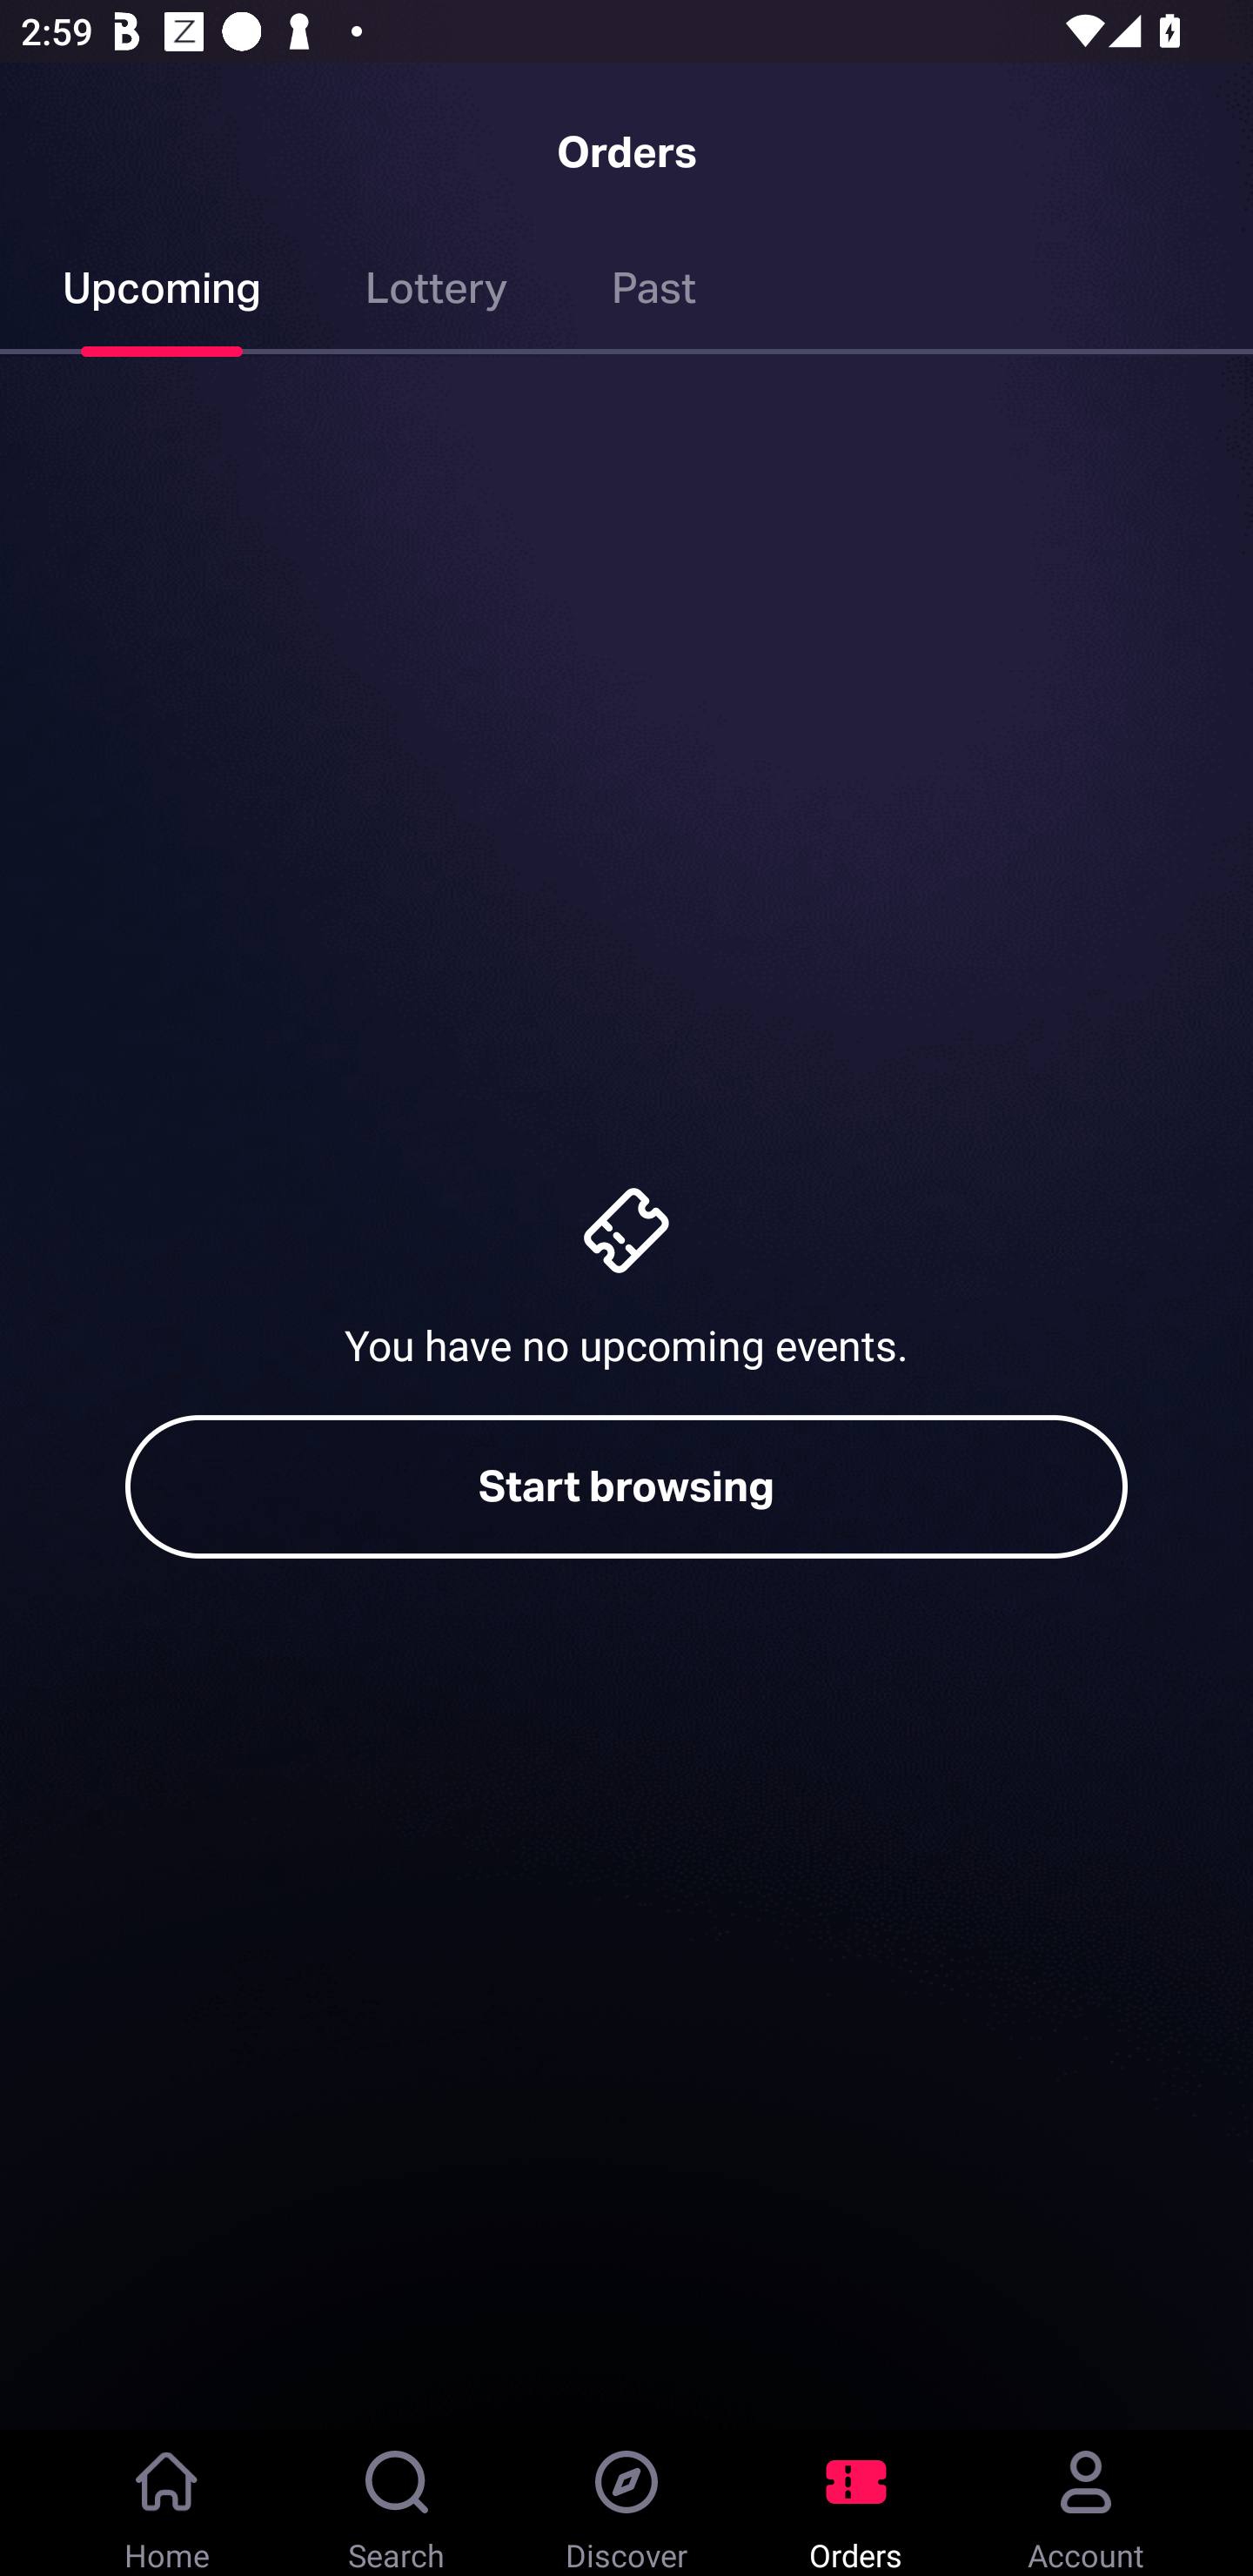  What do you see at coordinates (397, 2503) in the screenshot?
I see `Search` at bounding box center [397, 2503].